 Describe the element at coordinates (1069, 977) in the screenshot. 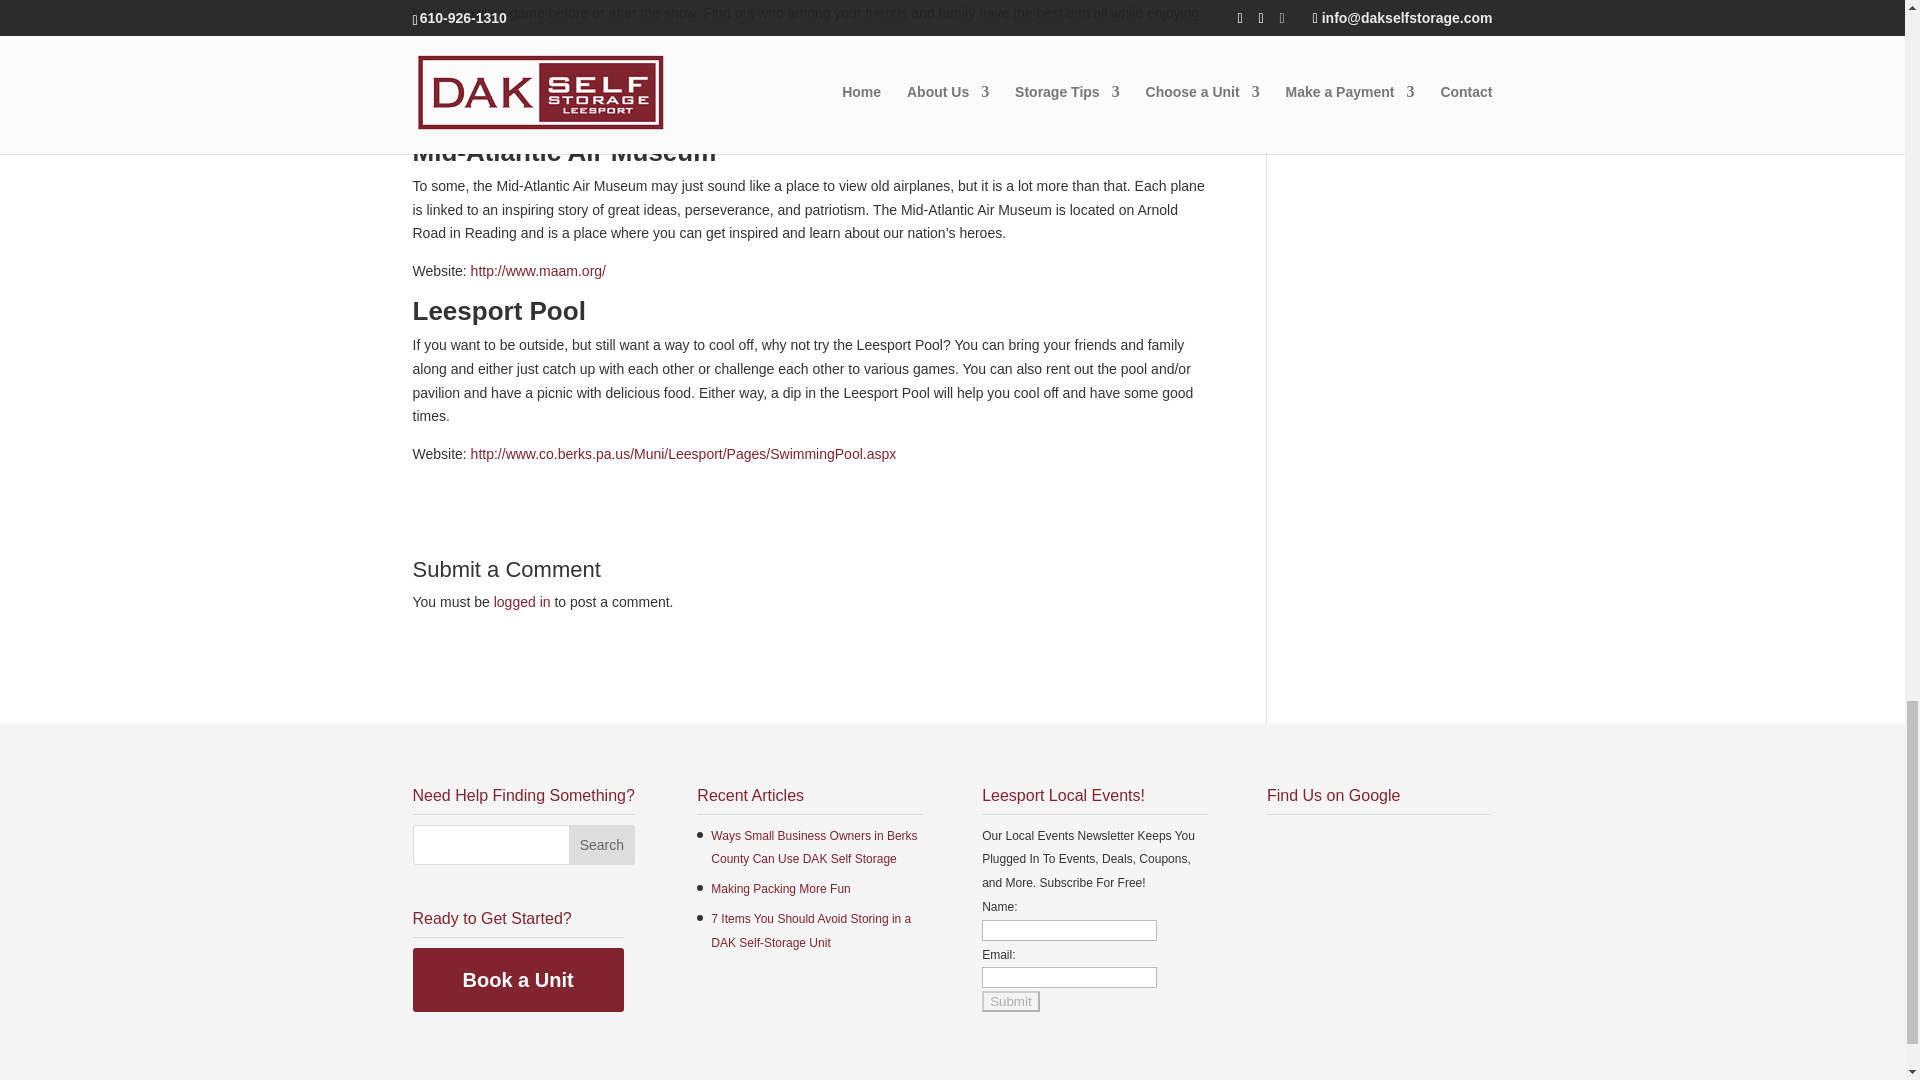

I see `Email` at that location.